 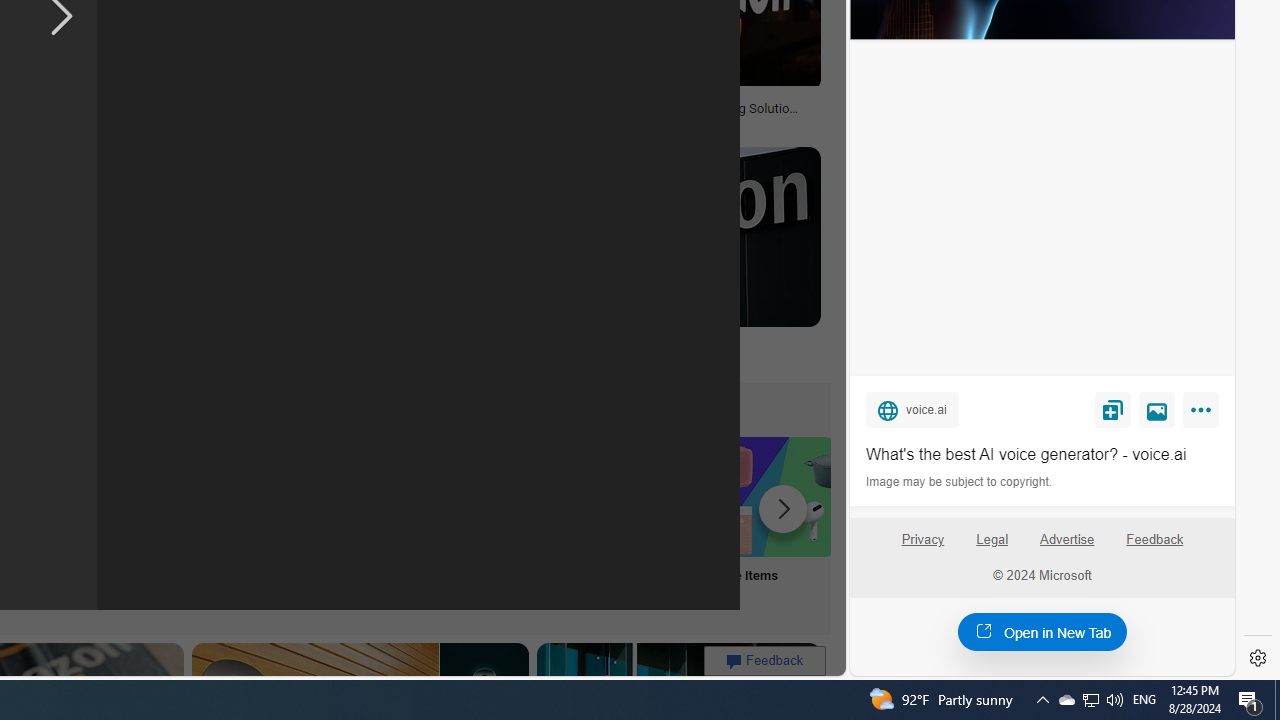 I want to click on Amazon Visa Card Login Visa Card Login, so click(x=644, y=522).